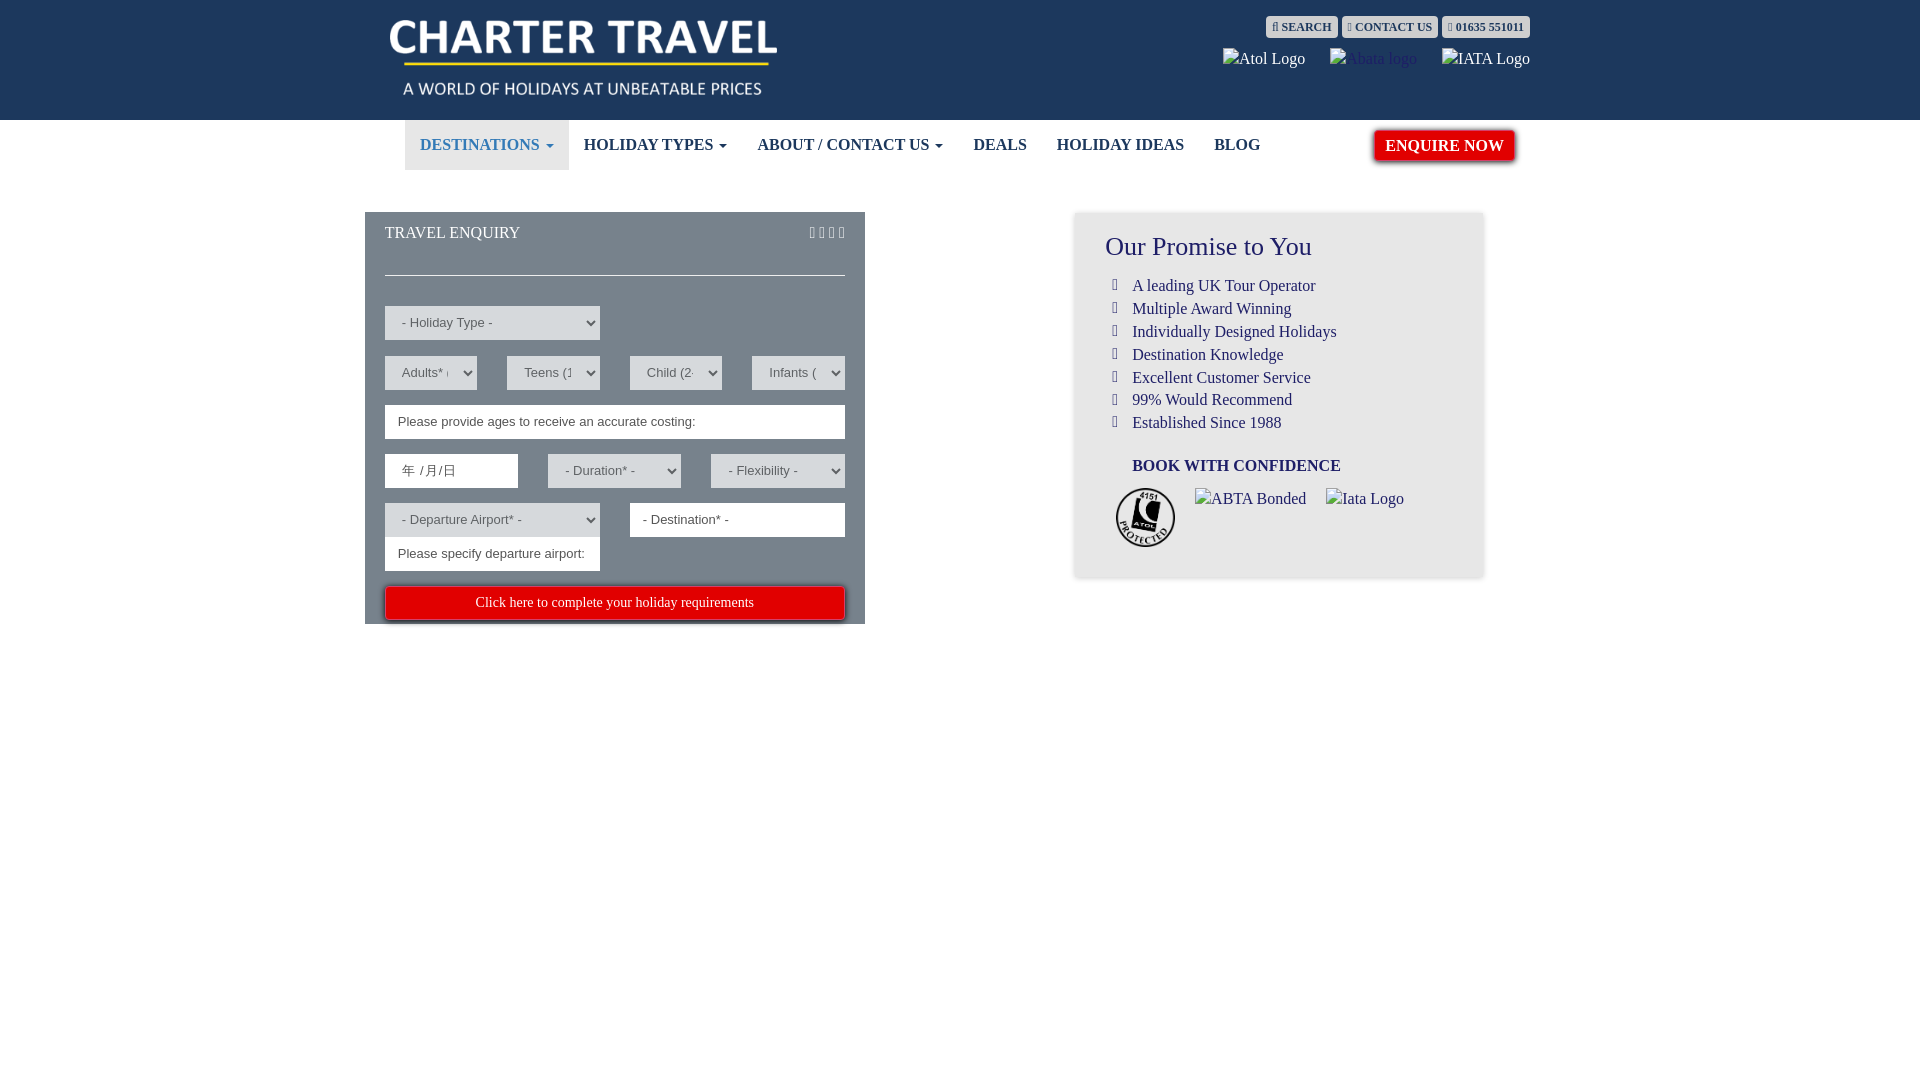 The image size is (1920, 1080). Describe the element at coordinates (1390, 26) in the screenshot. I see `Contact Us` at that location.